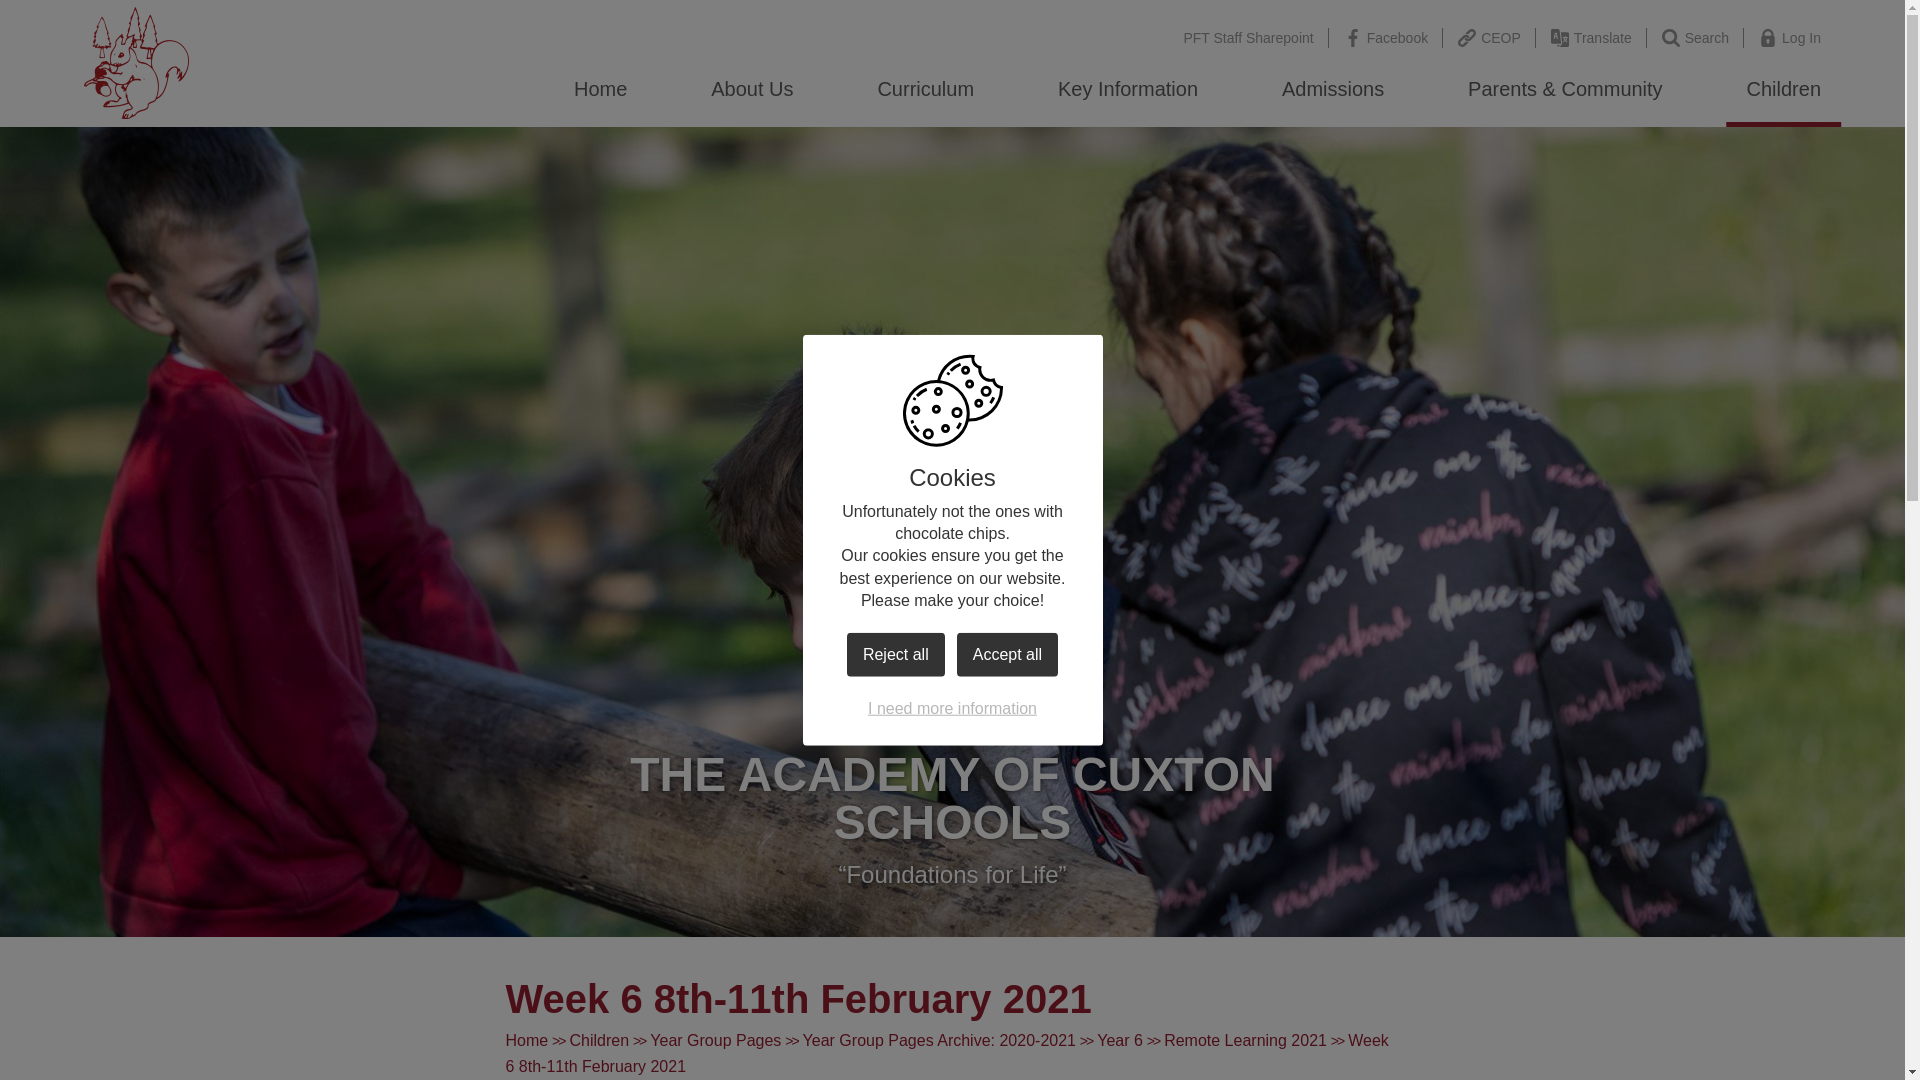  I want to click on Facebook, so click(1386, 38).